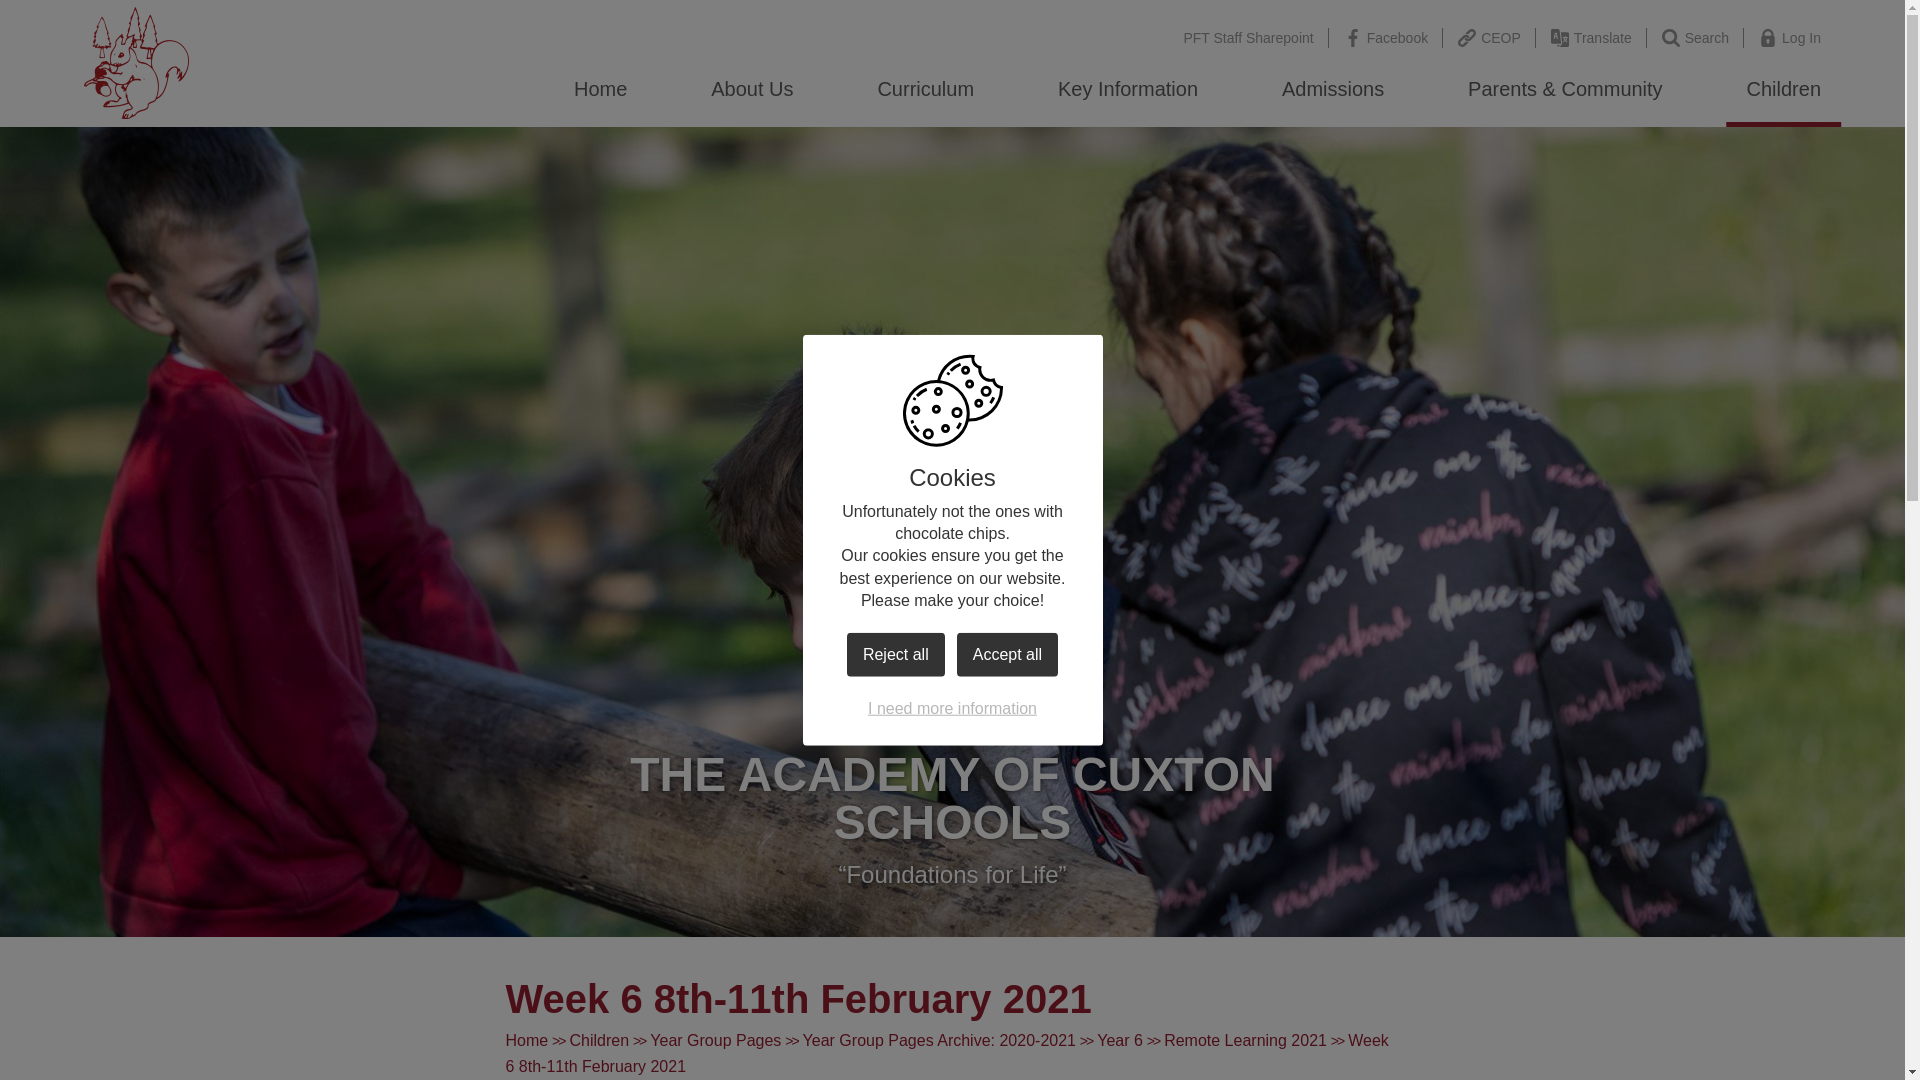  I want to click on Facebook, so click(1386, 38).